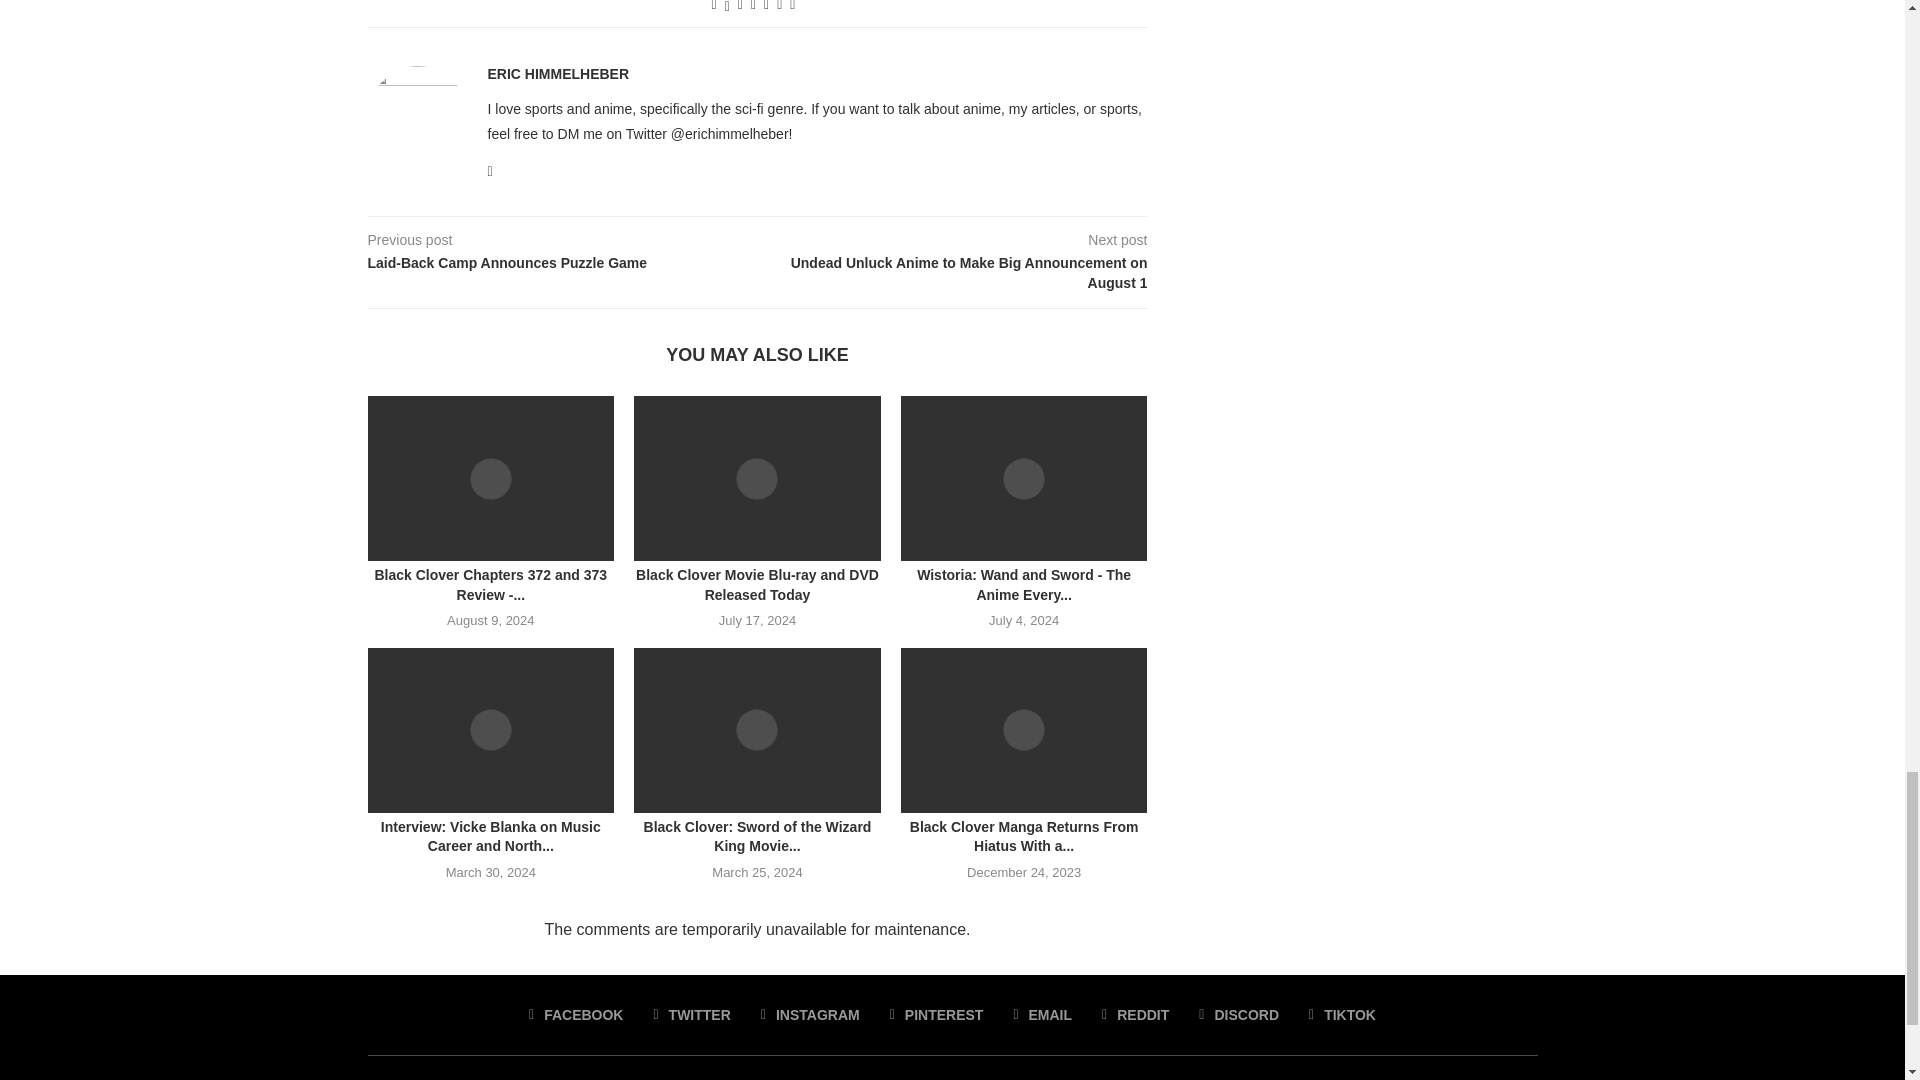  I want to click on Black Clover Movie Blu-ray and DVD Released Today, so click(757, 478).